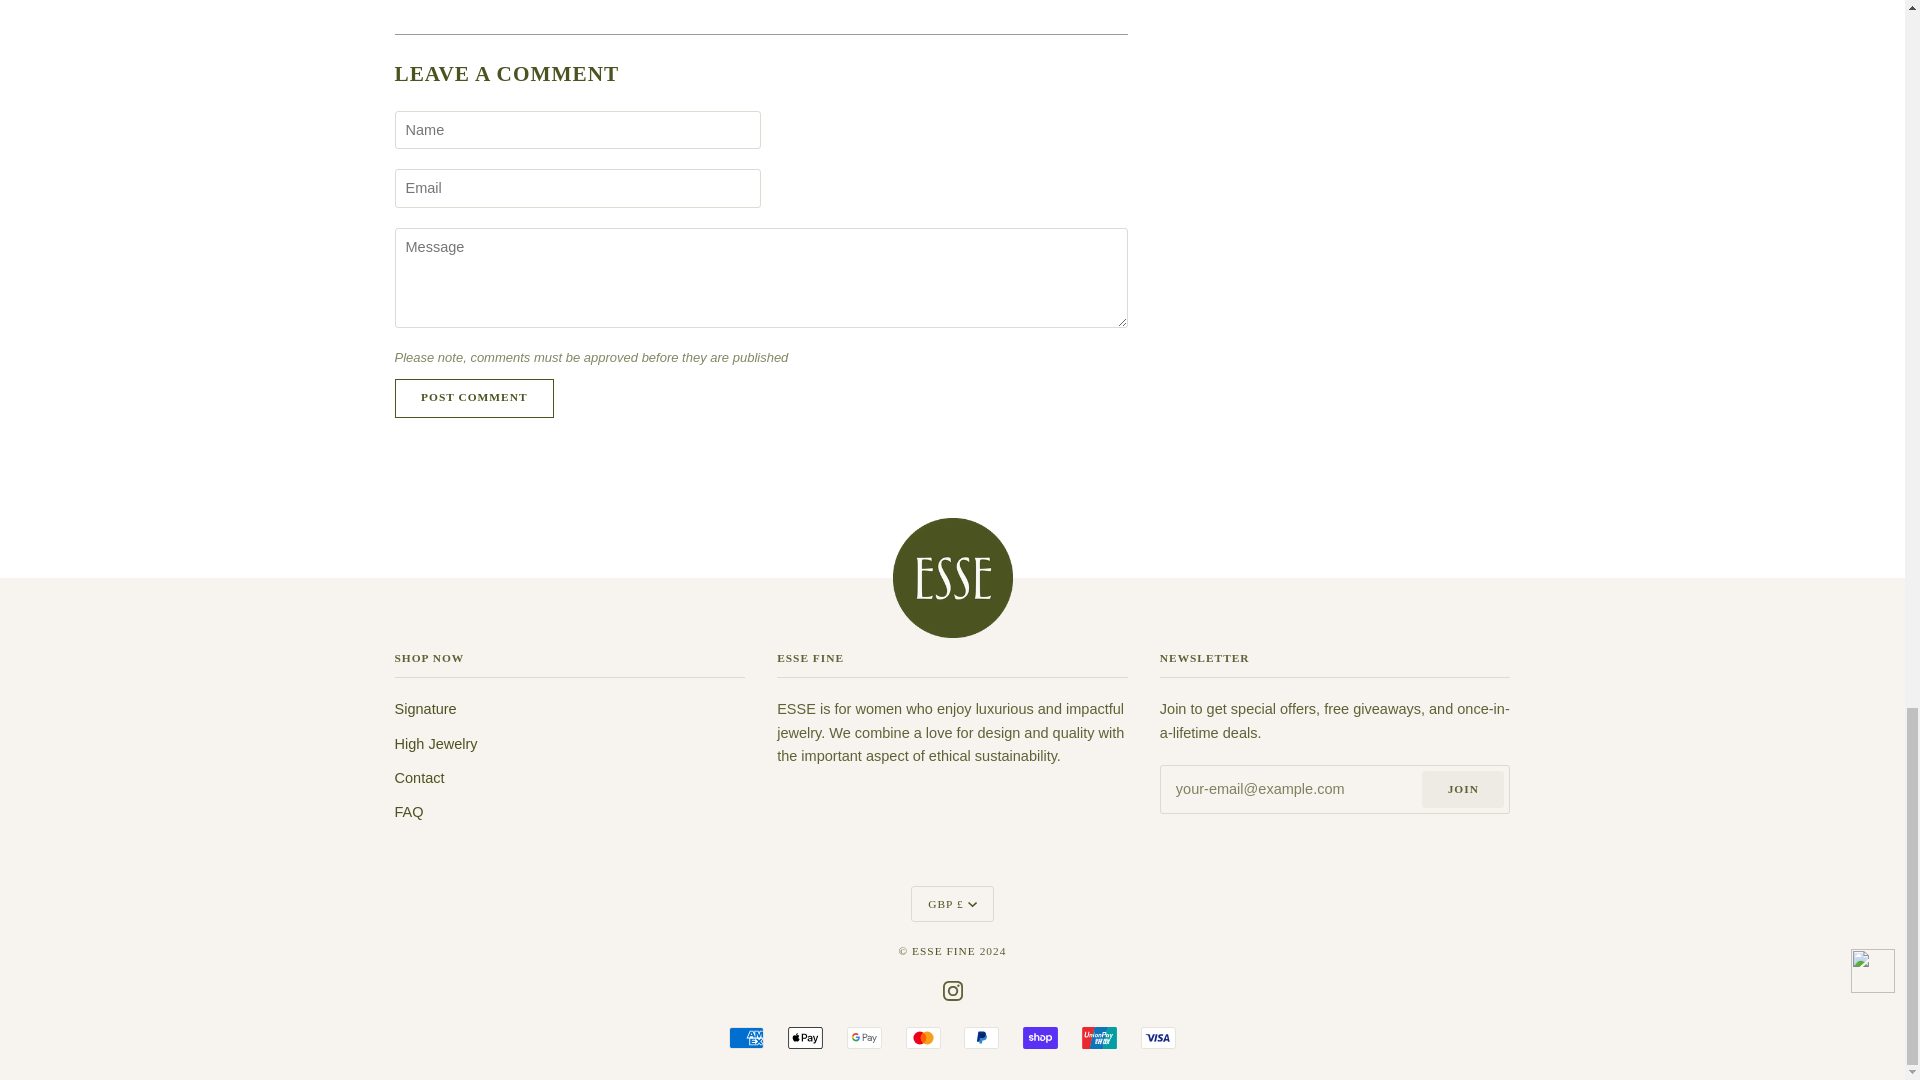 This screenshot has width=1920, height=1080. Describe the element at coordinates (952, 989) in the screenshot. I see `Instagram` at that location.